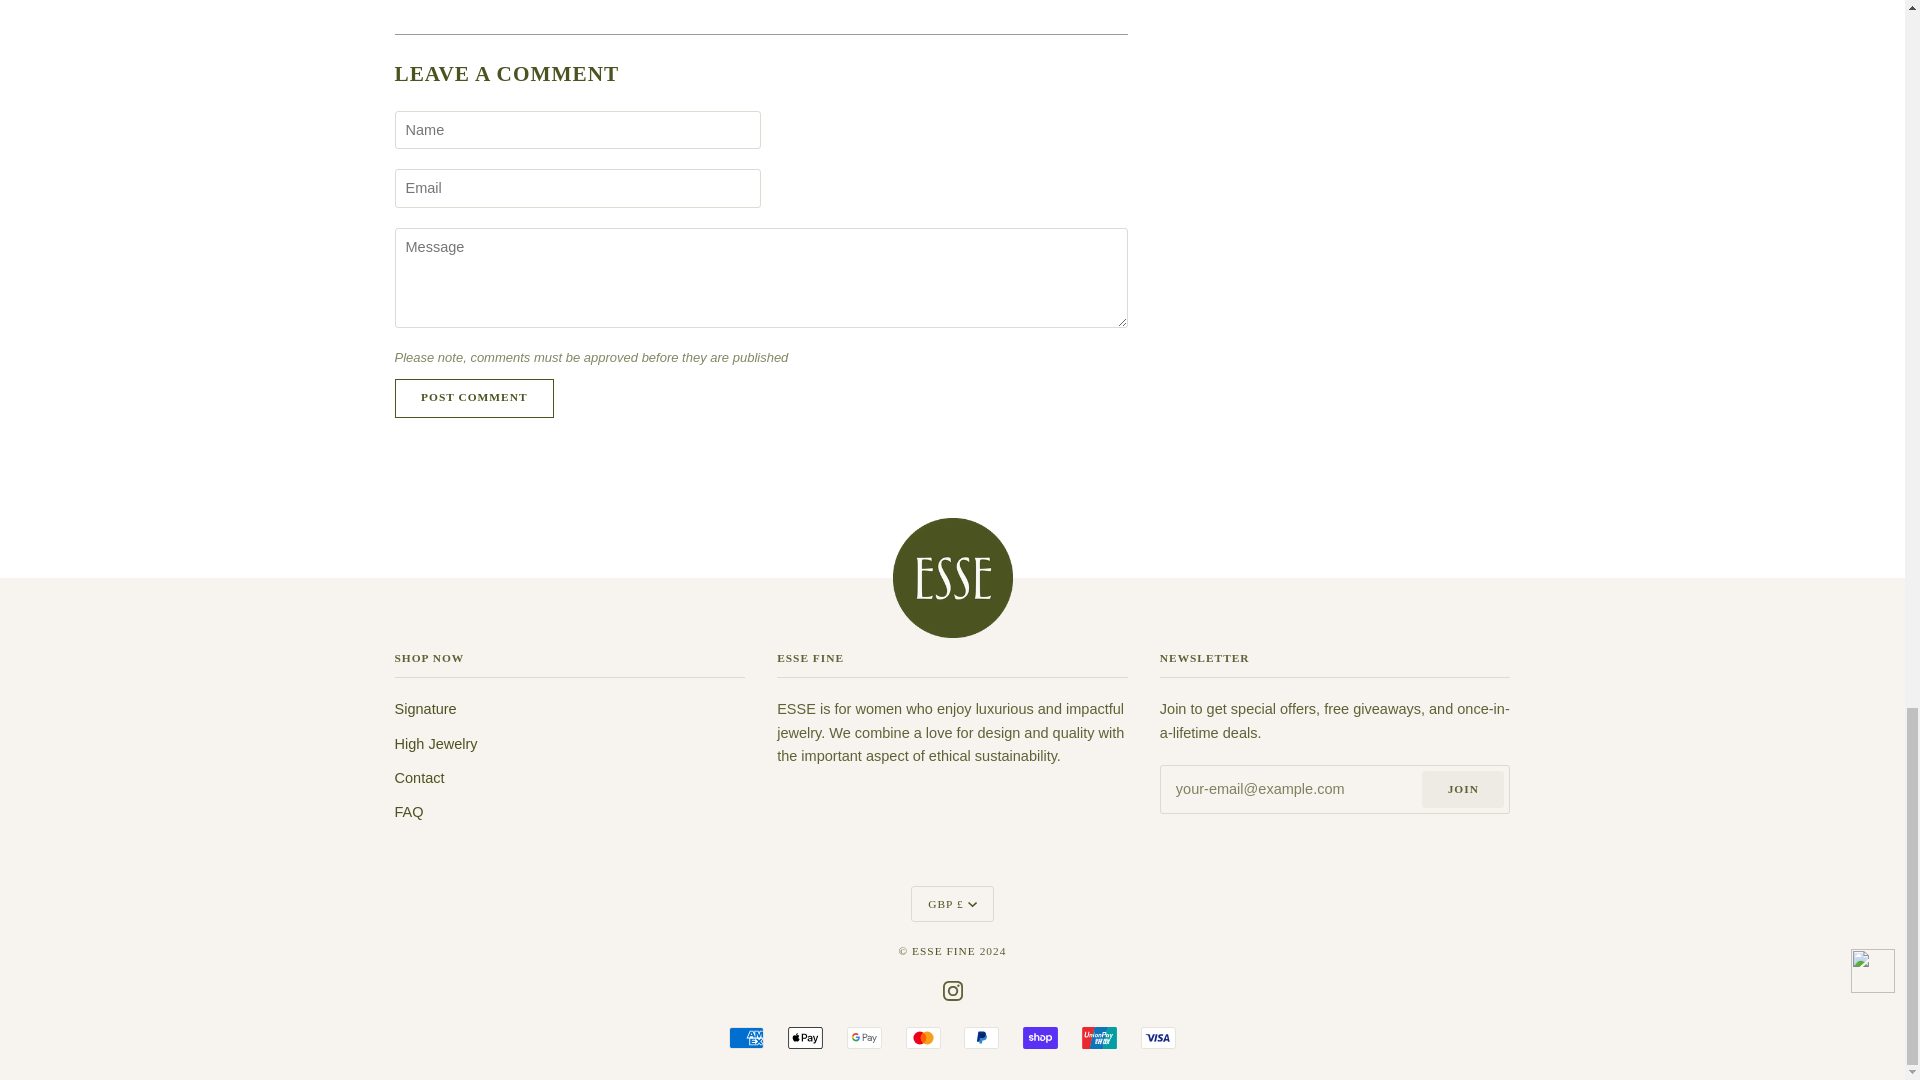 This screenshot has width=1920, height=1080. Describe the element at coordinates (952, 989) in the screenshot. I see `Instagram` at that location.